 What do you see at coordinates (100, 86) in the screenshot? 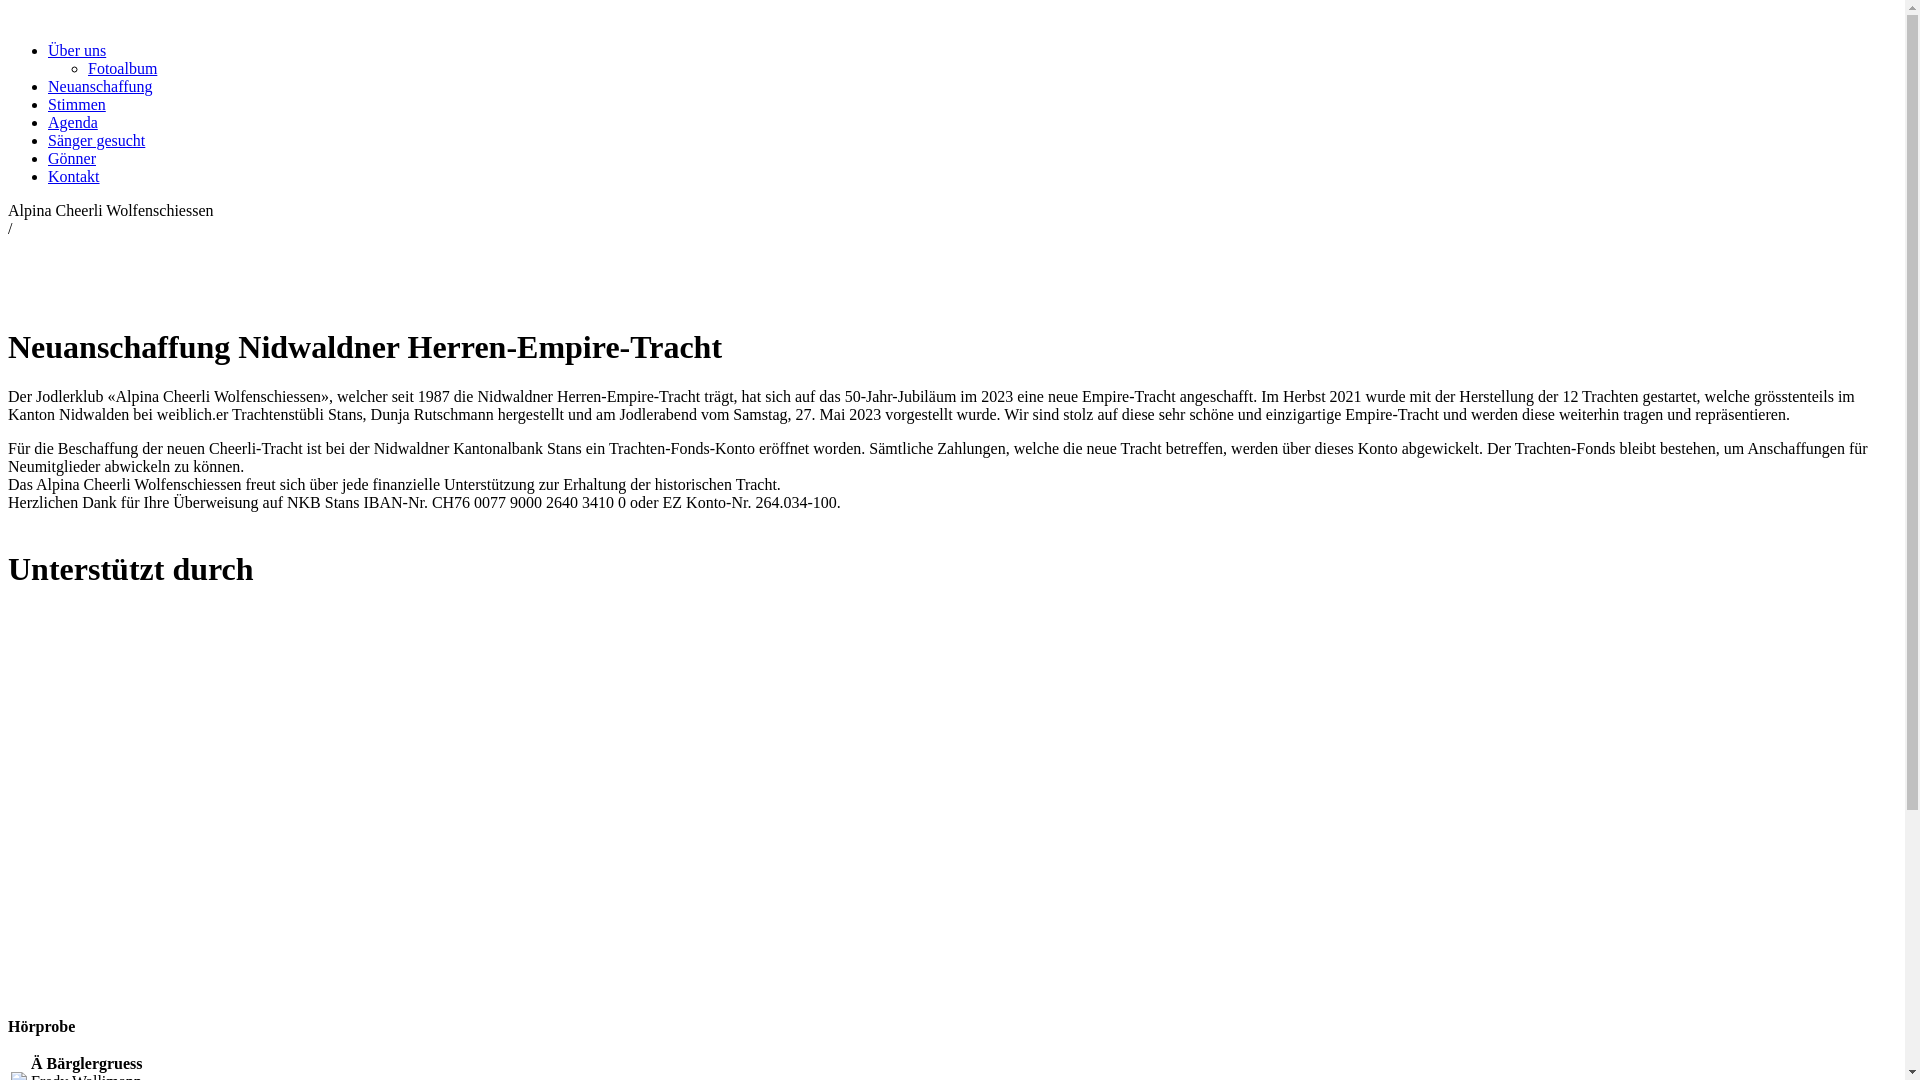
I see `Neuanschaffung` at bounding box center [100, 86].